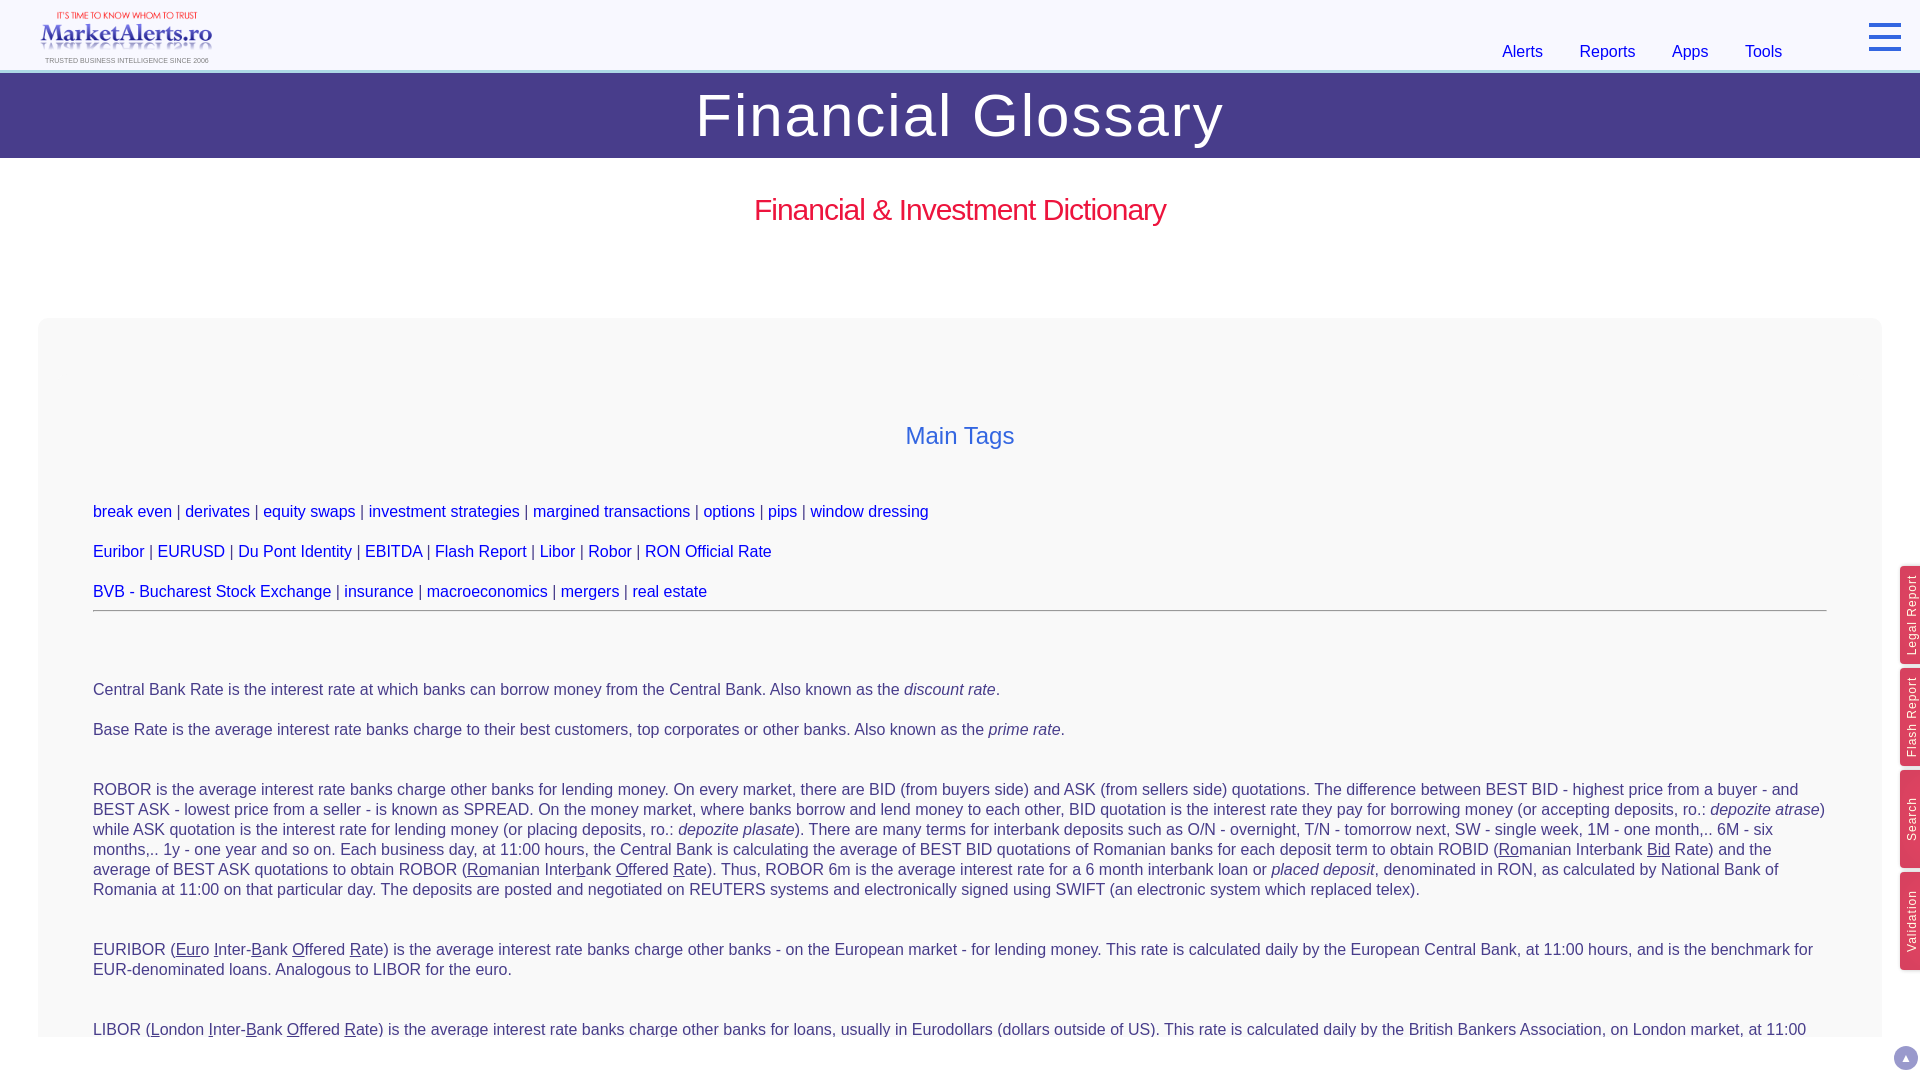  I want to click on Du Pont Identity, so click(294, 552).